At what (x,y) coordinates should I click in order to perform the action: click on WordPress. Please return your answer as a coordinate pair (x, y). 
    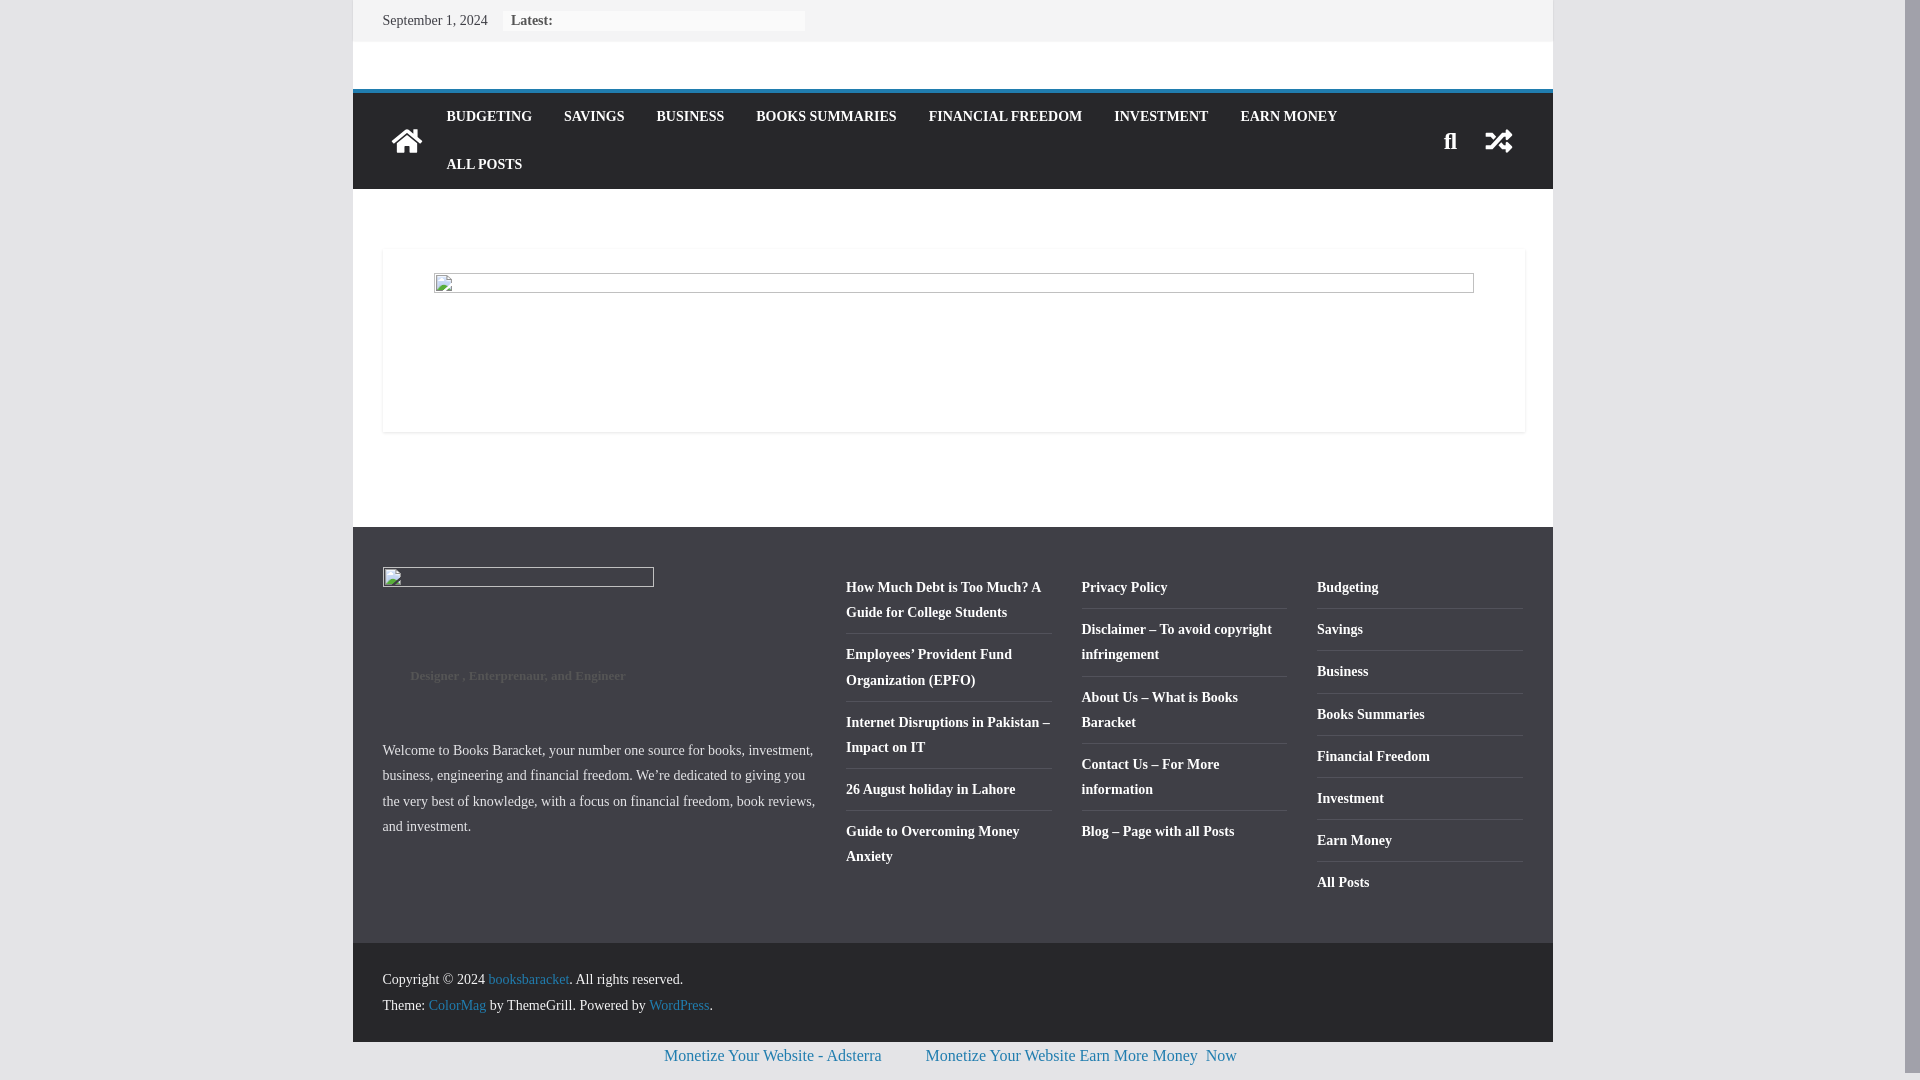
    Looking at the image, I should click on (678, 1005).